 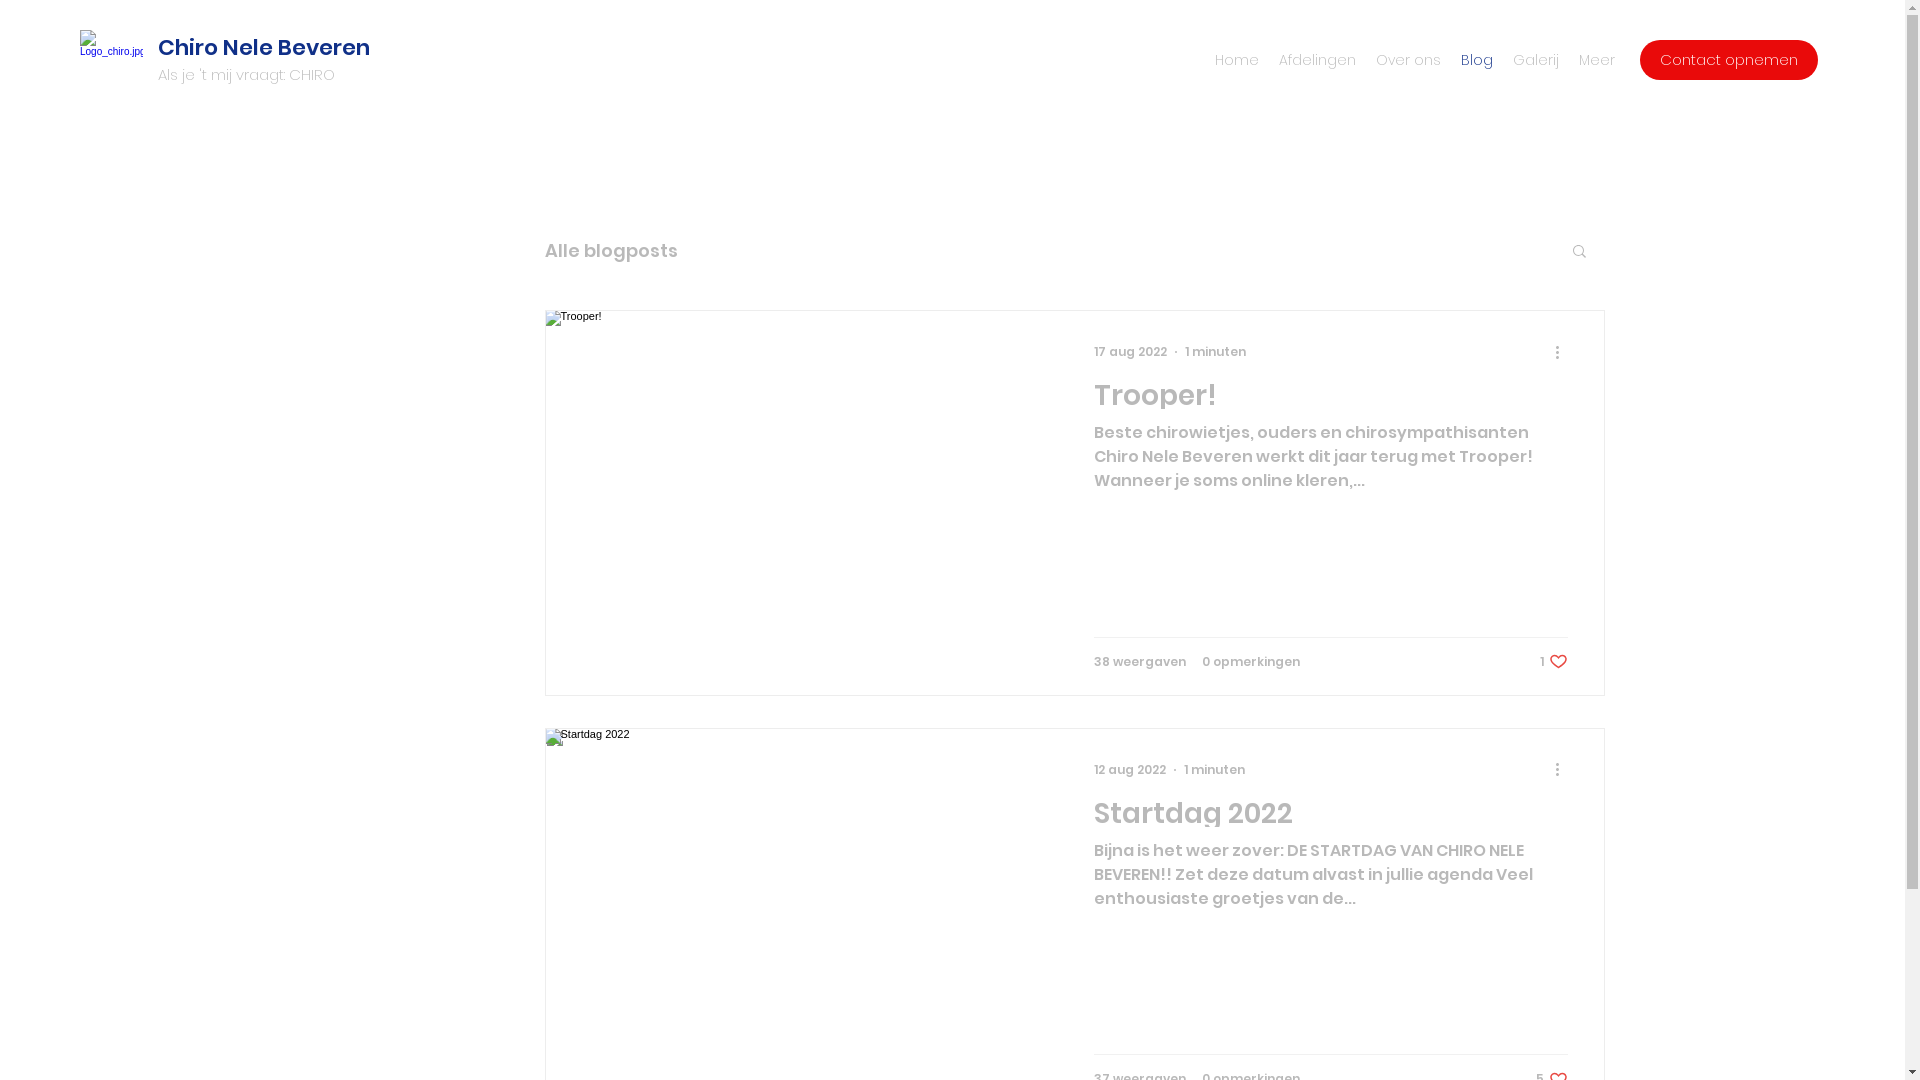 What do you see at coordinates (1318, 60) in the screenshot?
I see `Afdelingen` at bounding box center [1318, 60].